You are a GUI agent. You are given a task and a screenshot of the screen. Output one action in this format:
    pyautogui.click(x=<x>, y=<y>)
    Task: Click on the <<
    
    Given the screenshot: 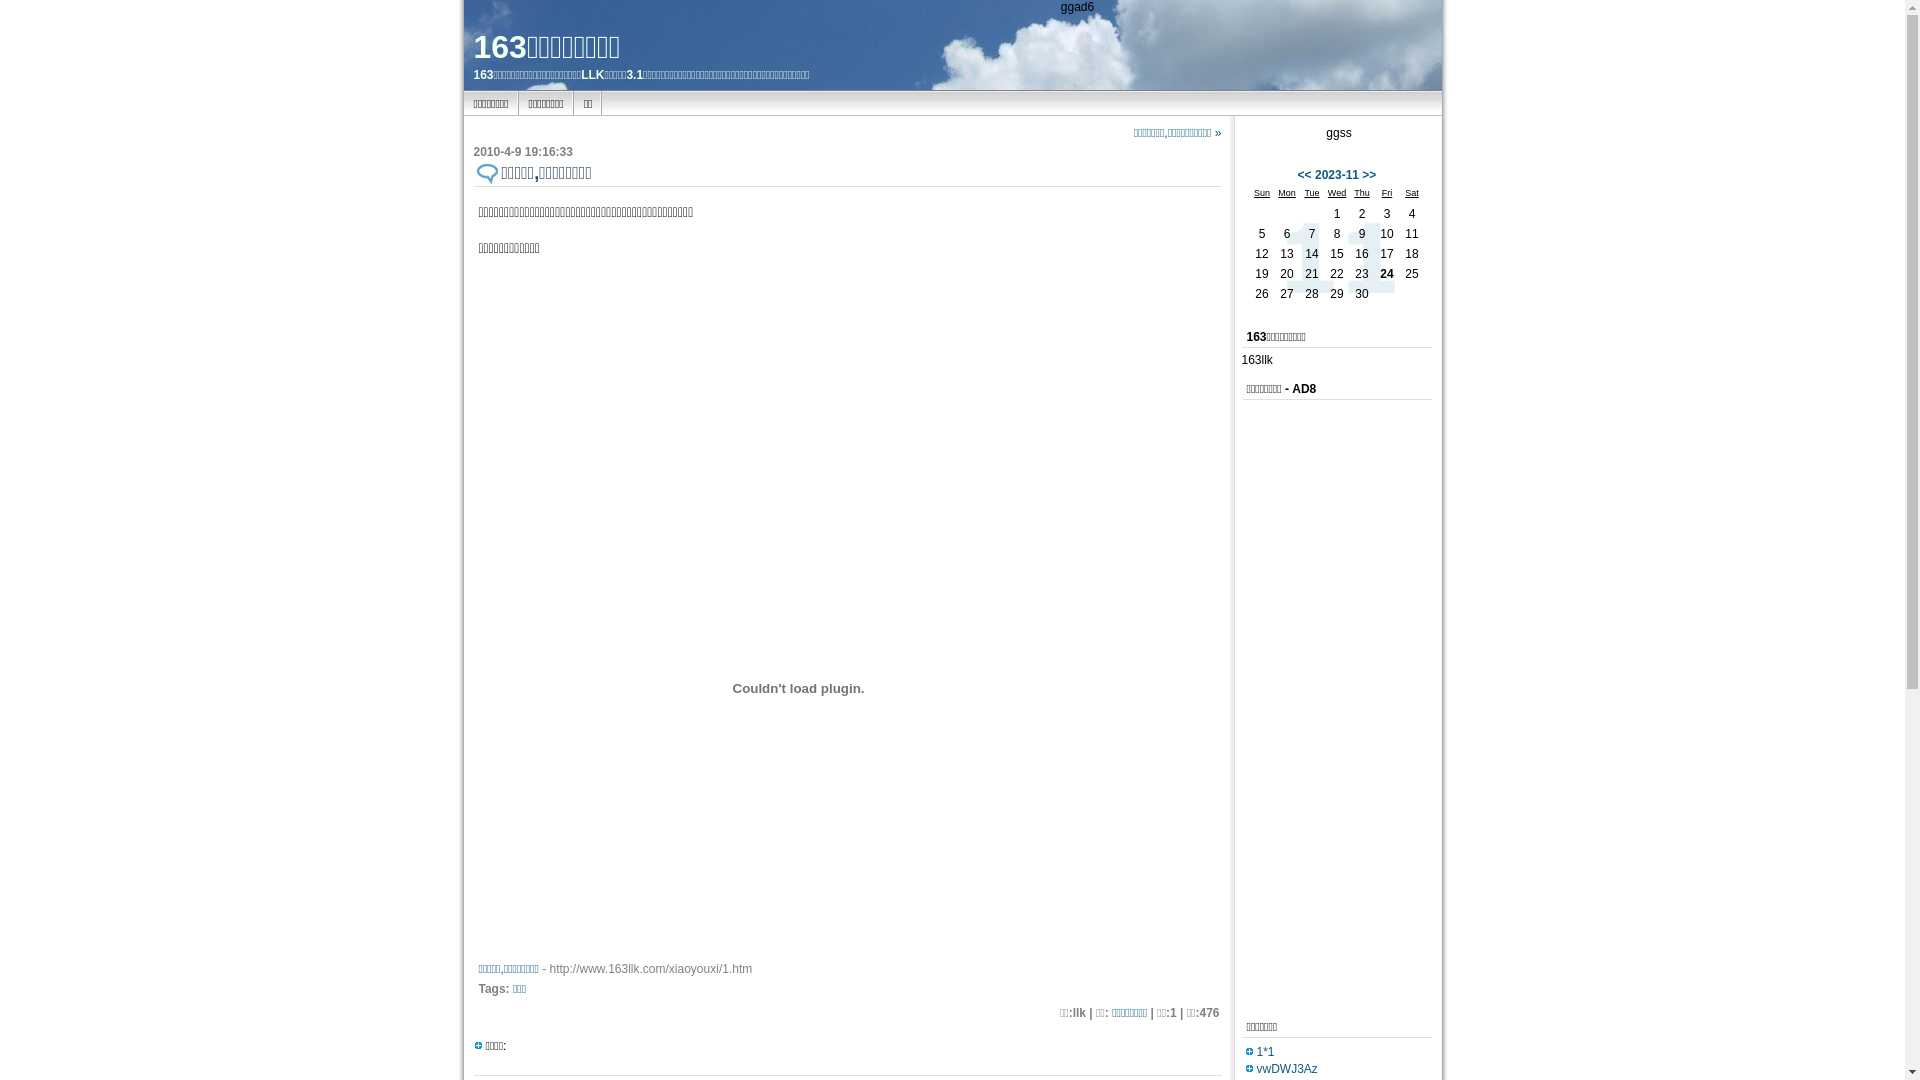 What is the action you would take?
    pyautogui.click(x=1305, y=175)
    